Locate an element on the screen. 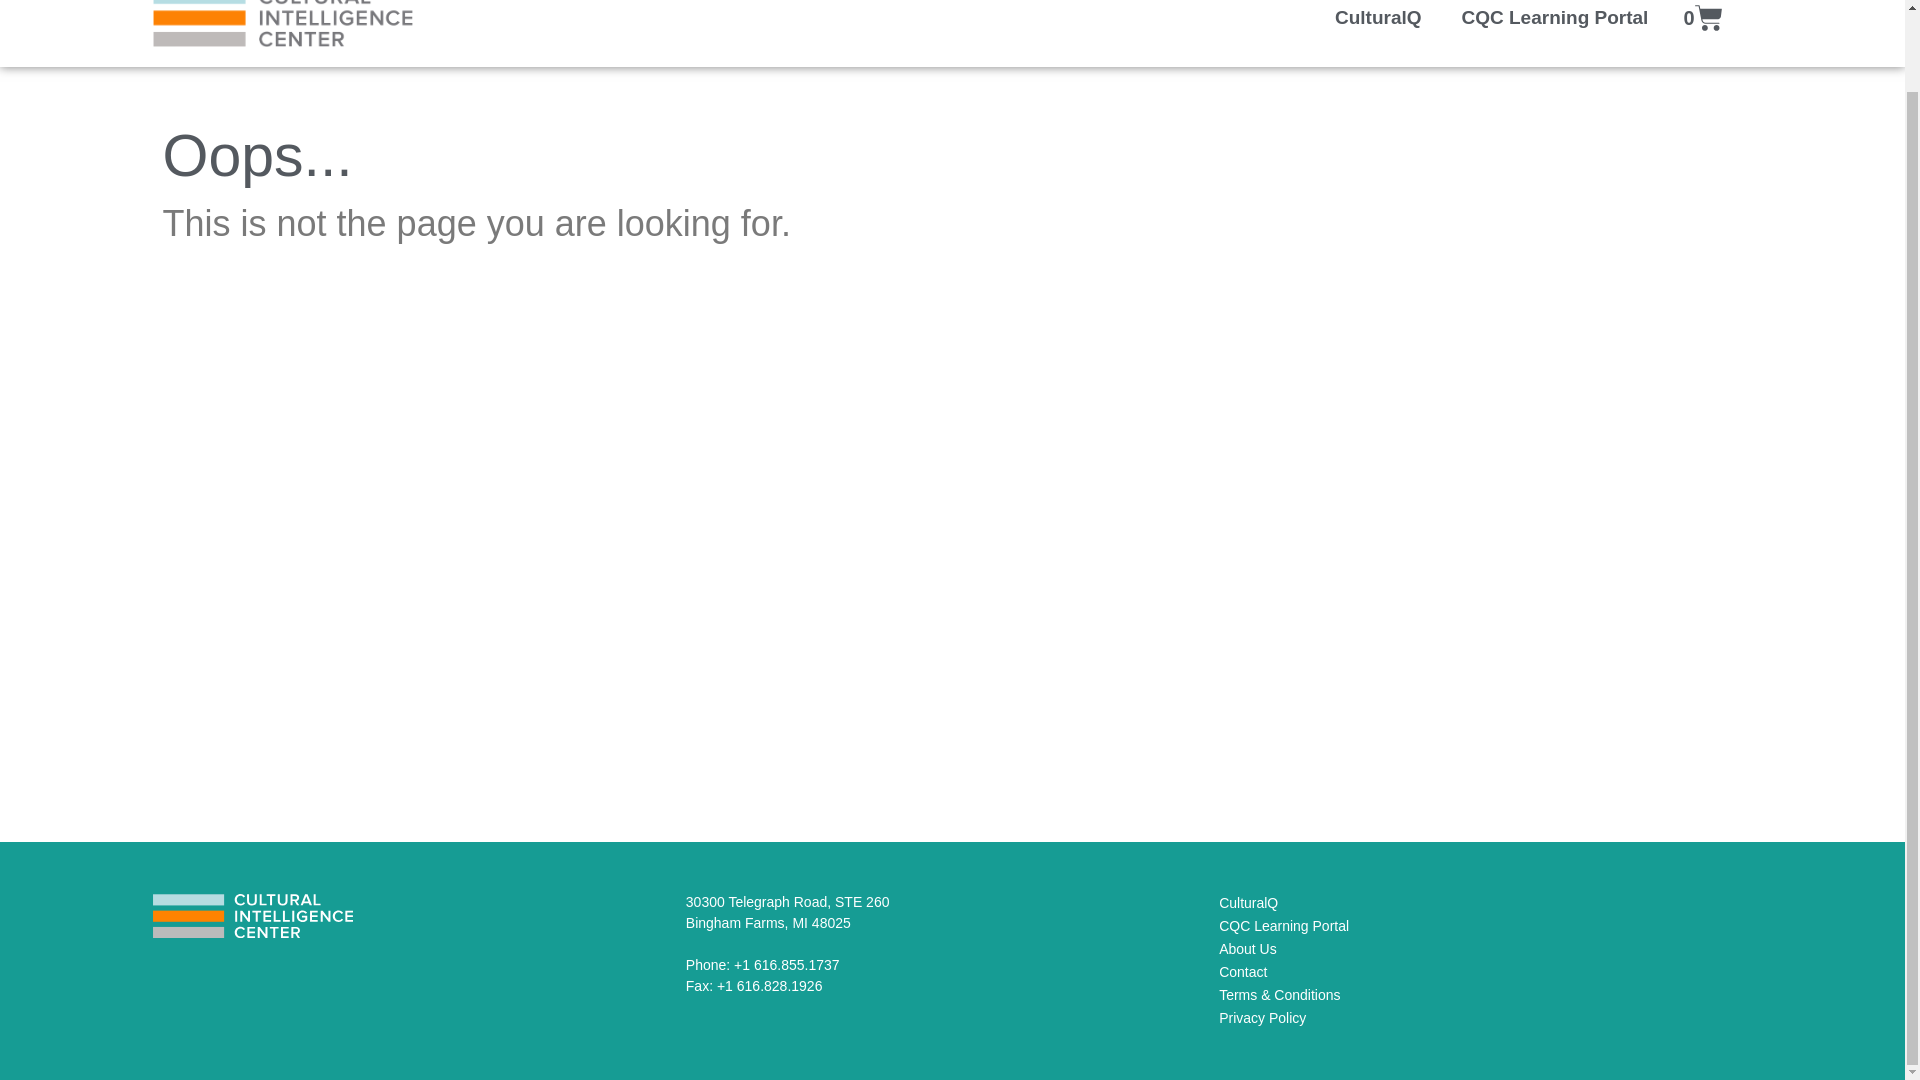 This screenshot has width=1920, height=1080. About Us is located at coordinates (1248, 948).